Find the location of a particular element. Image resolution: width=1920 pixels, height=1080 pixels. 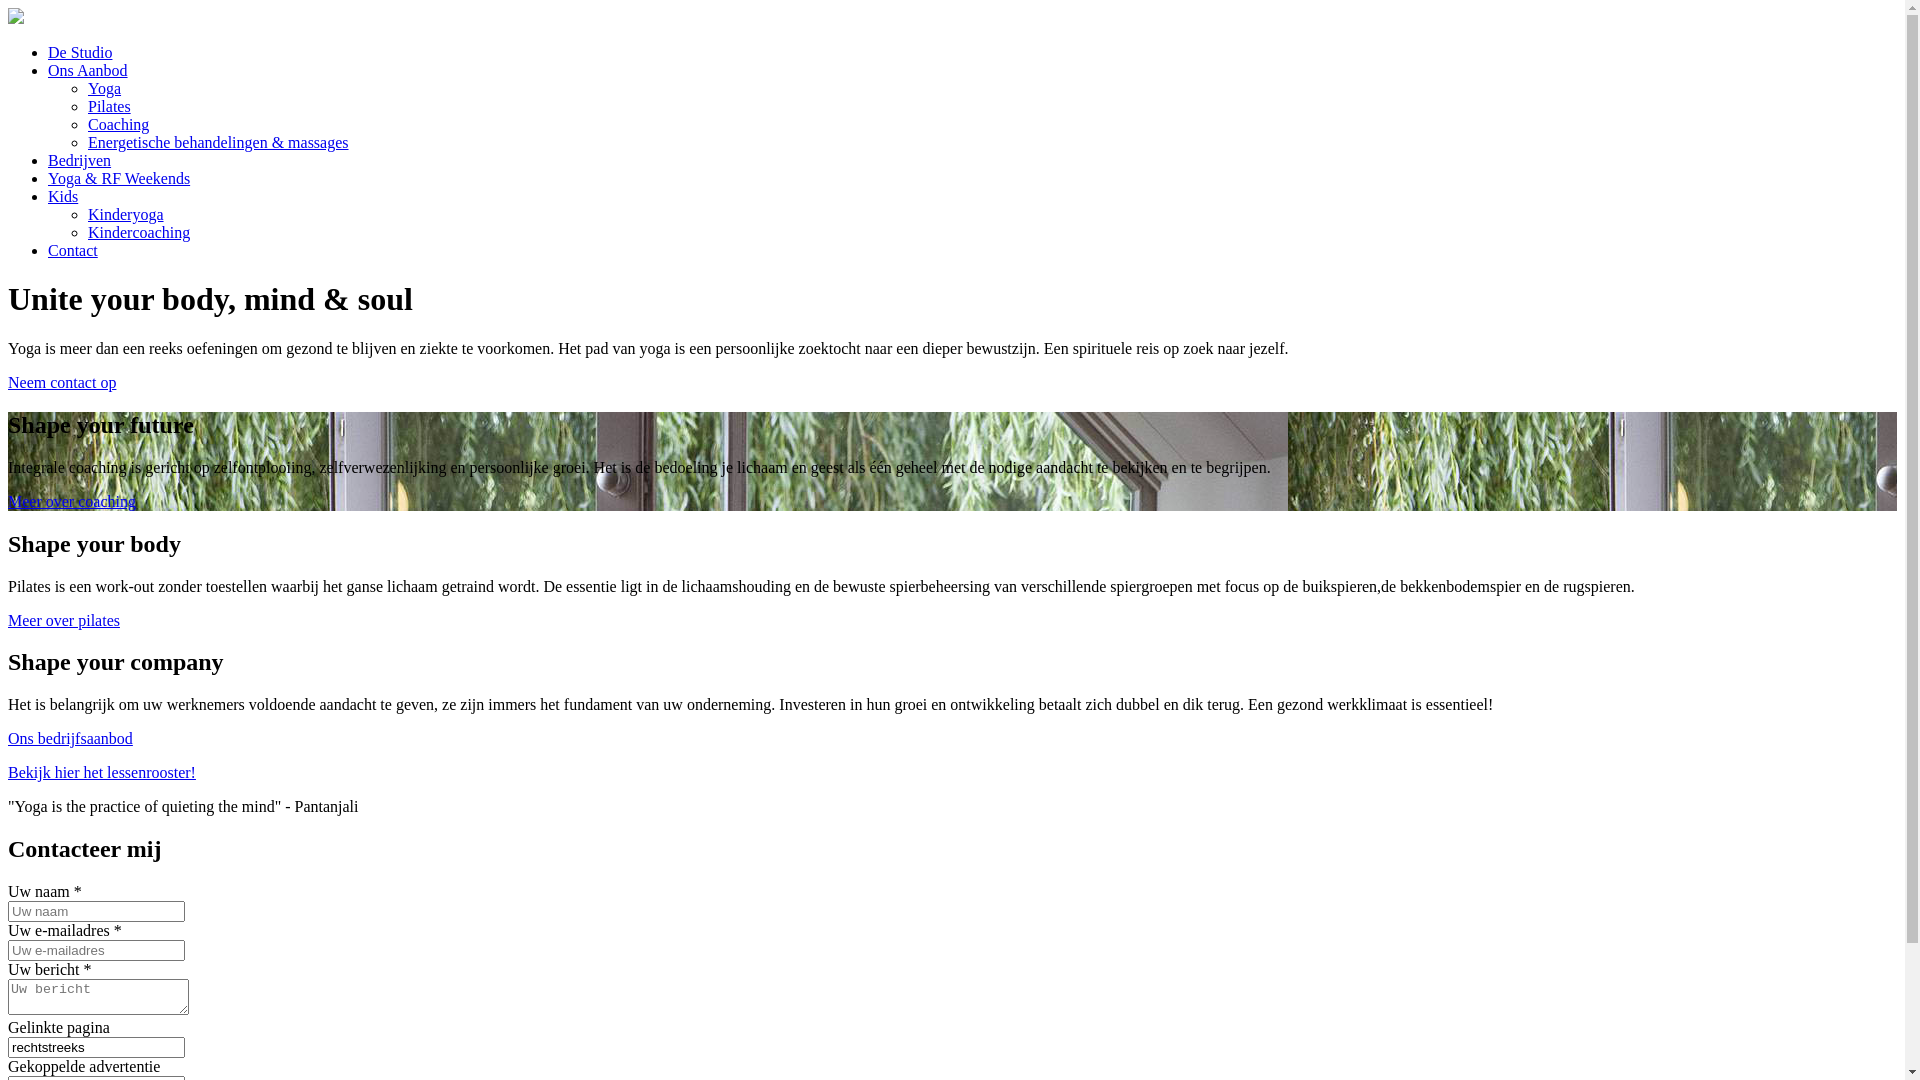

Contact is located at coordinates (73, 250).